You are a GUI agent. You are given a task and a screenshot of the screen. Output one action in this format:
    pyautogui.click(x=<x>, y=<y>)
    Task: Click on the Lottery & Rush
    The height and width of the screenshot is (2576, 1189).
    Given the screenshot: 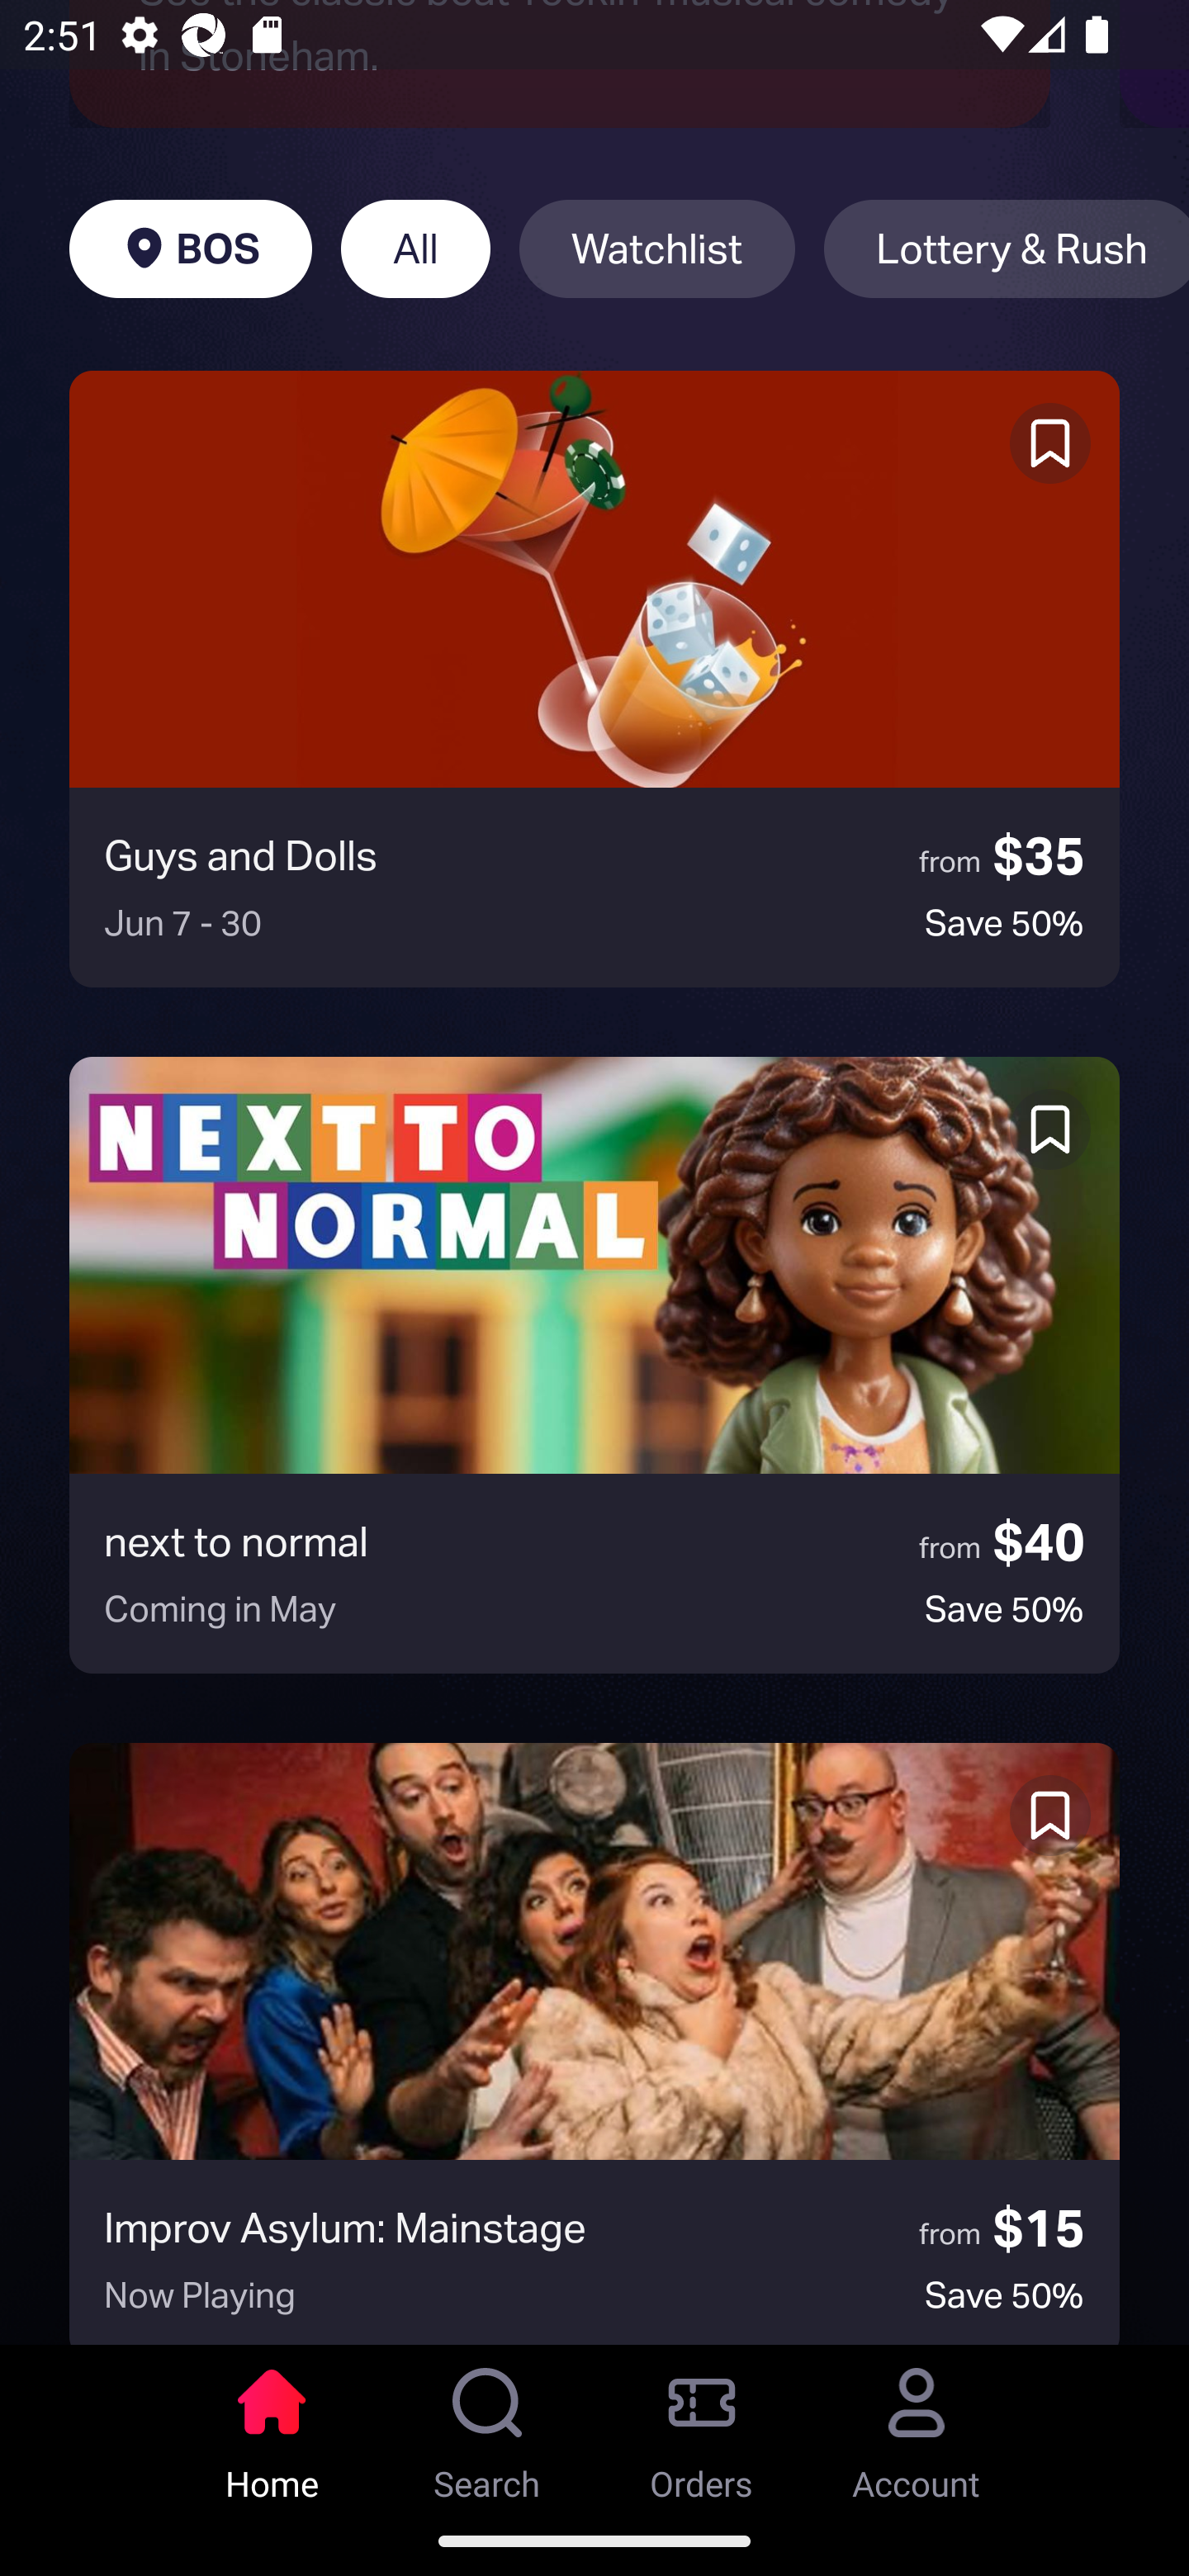 What is the action you would take?
    pyautogui.click(x=1006, y=249)
    